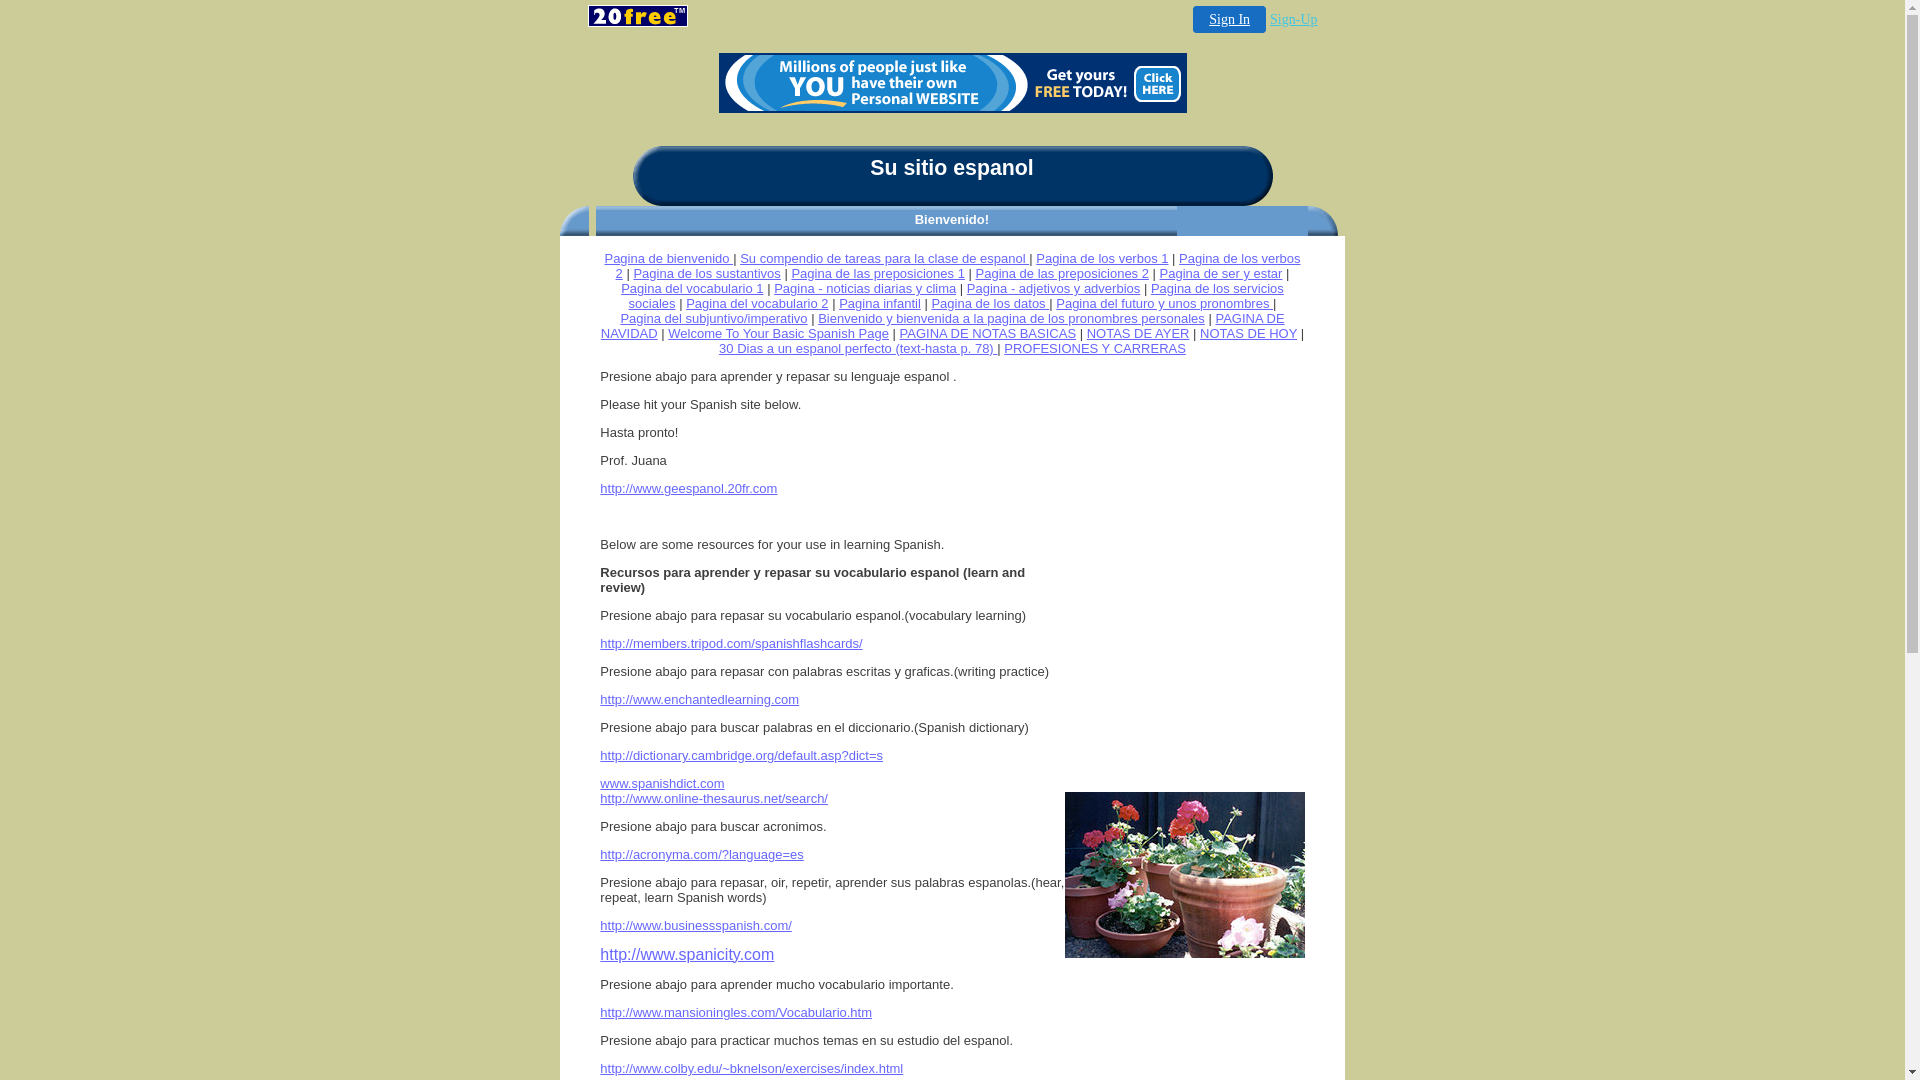 The width and height of the screenshot is (1920, 1080). Describe the element at coordinates (731, 644) in the screenshot. I see `http://members.tripod.com/spanishflashcards/` at that location.